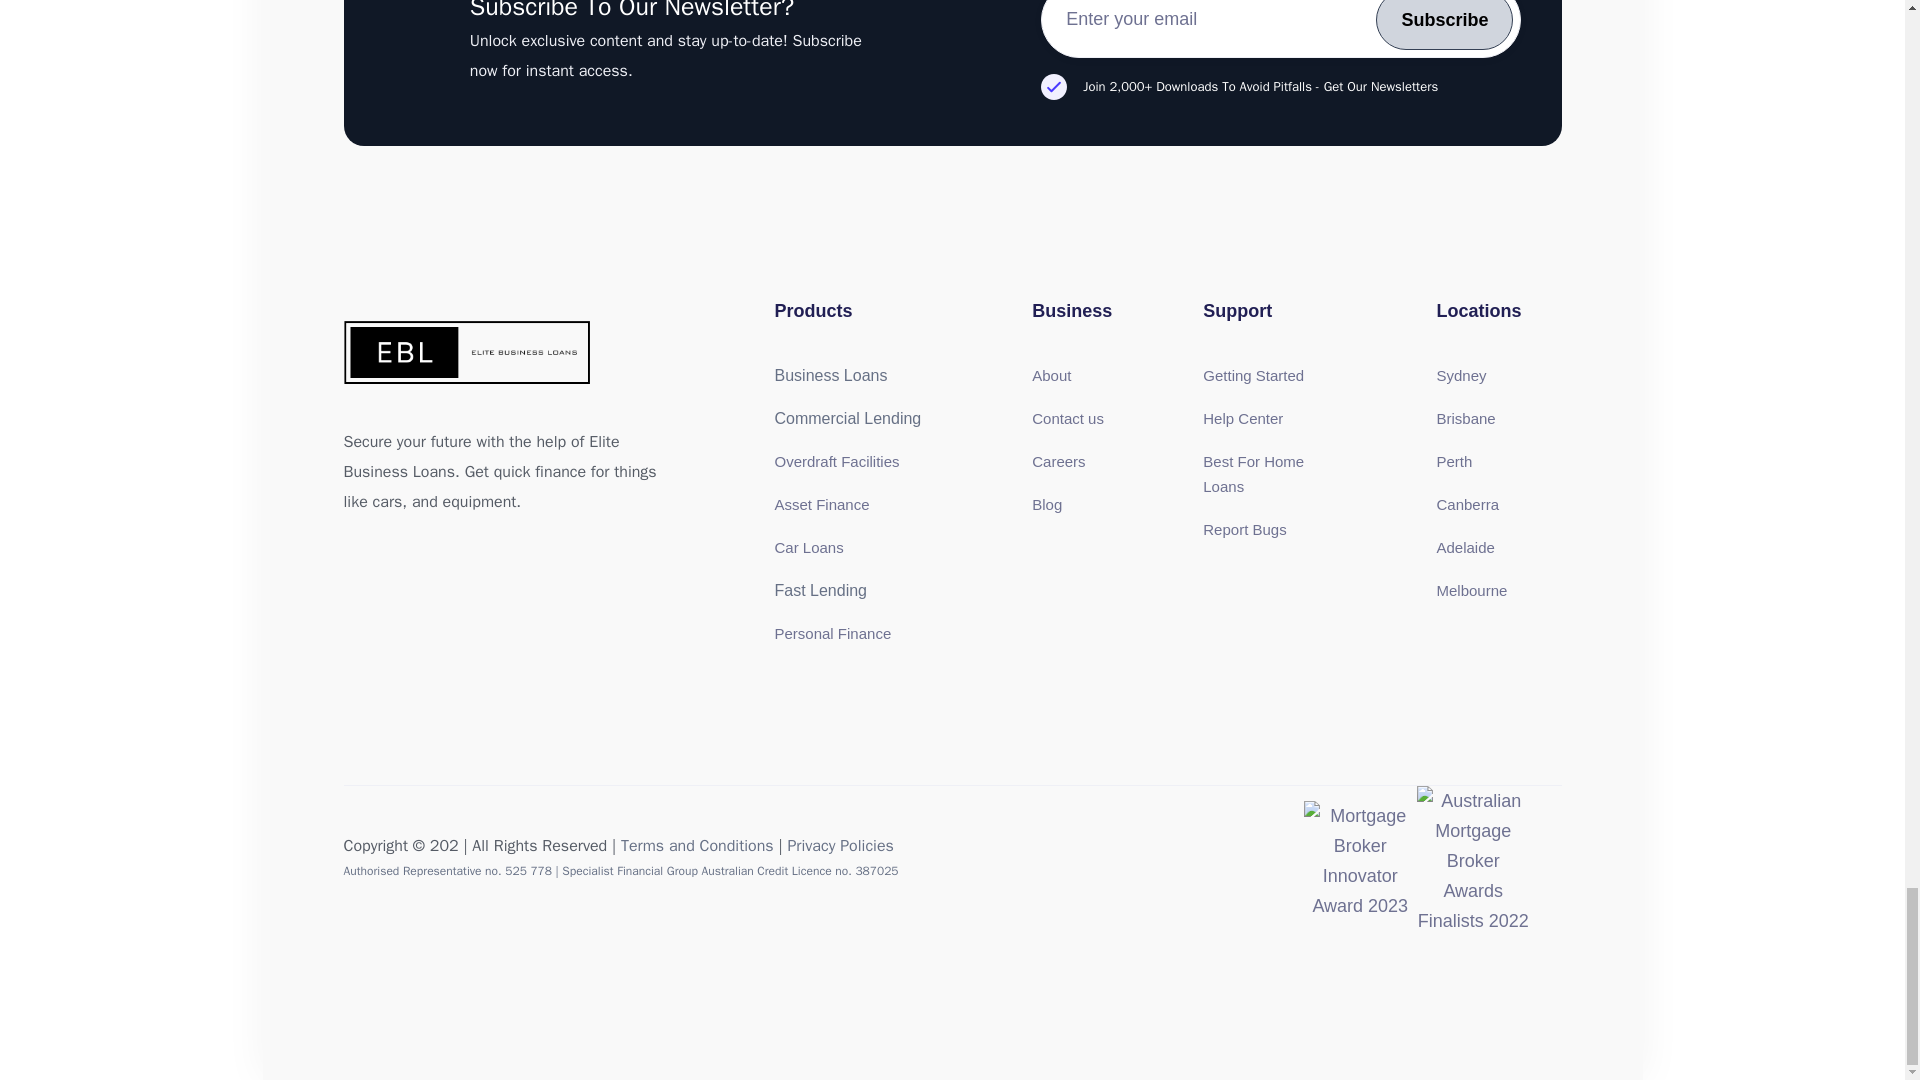  Describe the element at coordinates (808, 547) in the screenshot. I see `Car Loans` at that location.